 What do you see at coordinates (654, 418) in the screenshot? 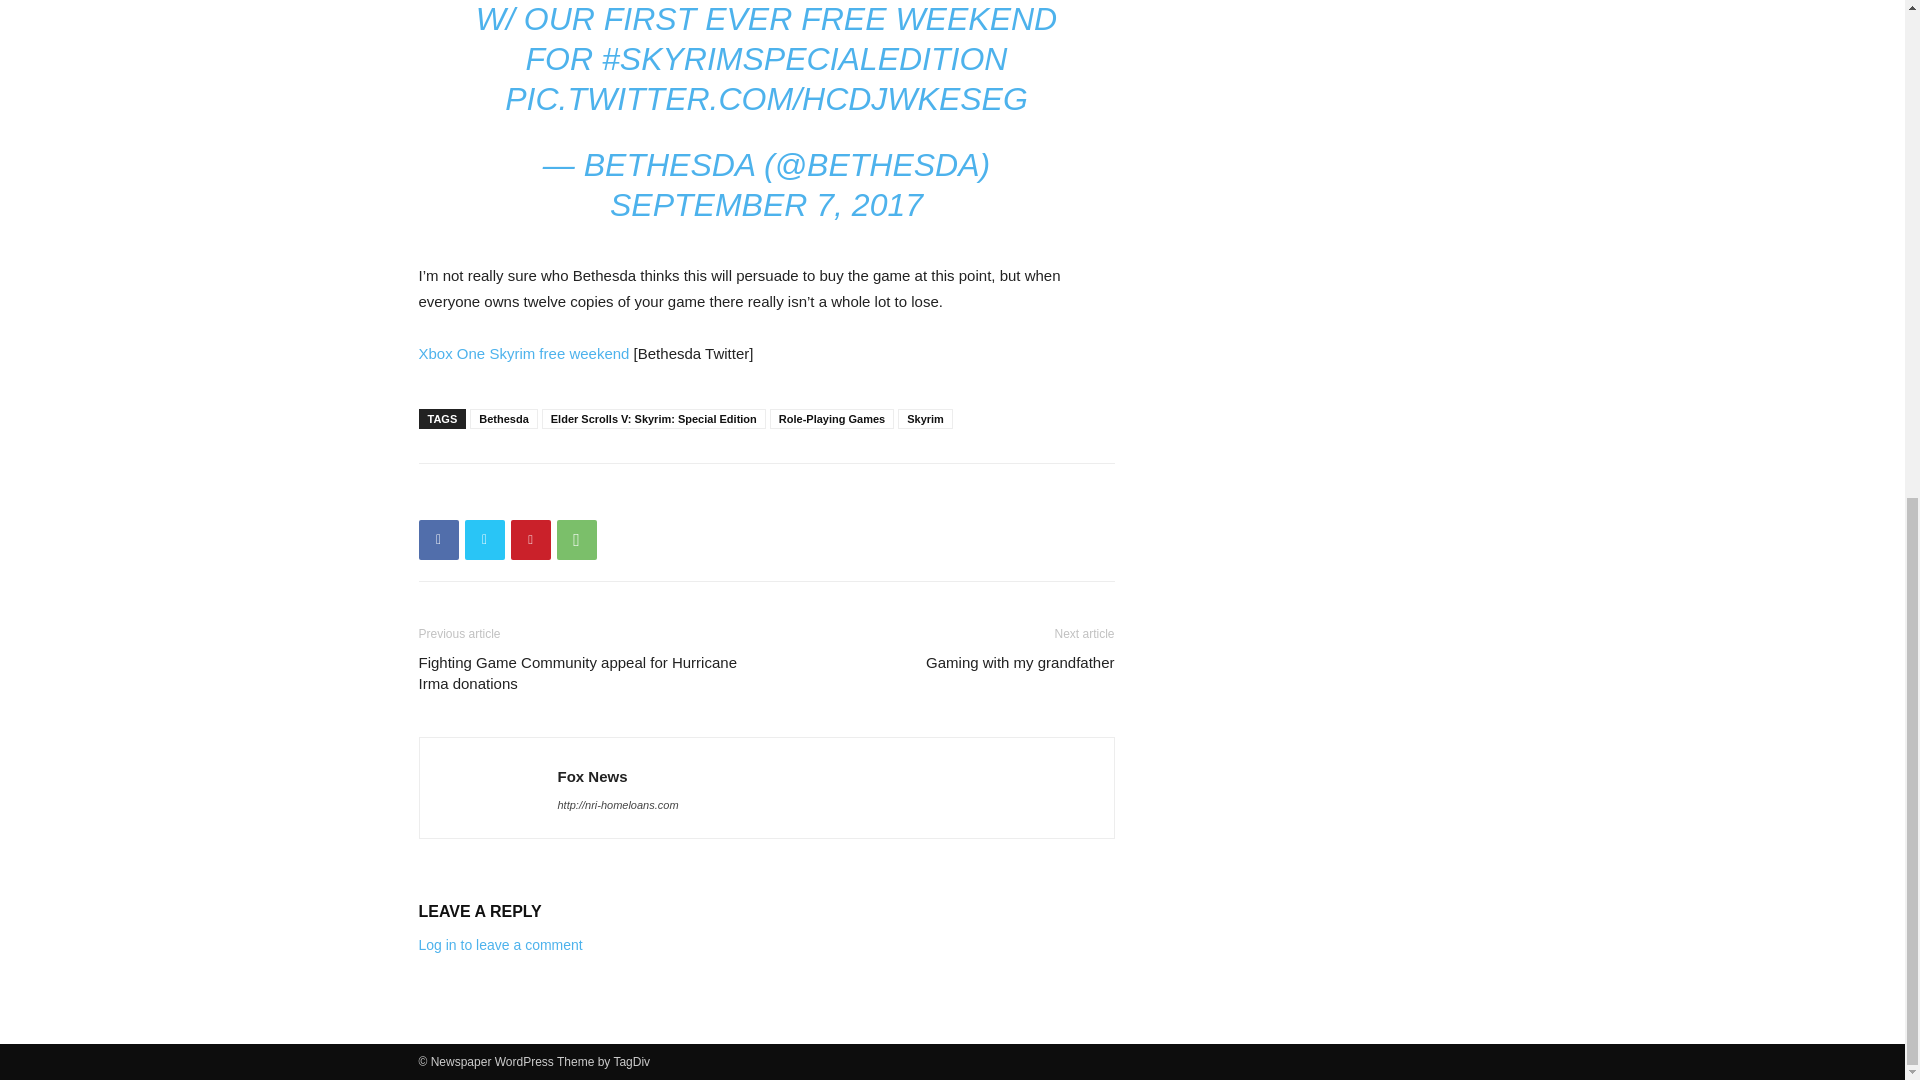
I see `Elder Scrolls V: Skyrim: Special Edition` at bounding box center [654, 418].